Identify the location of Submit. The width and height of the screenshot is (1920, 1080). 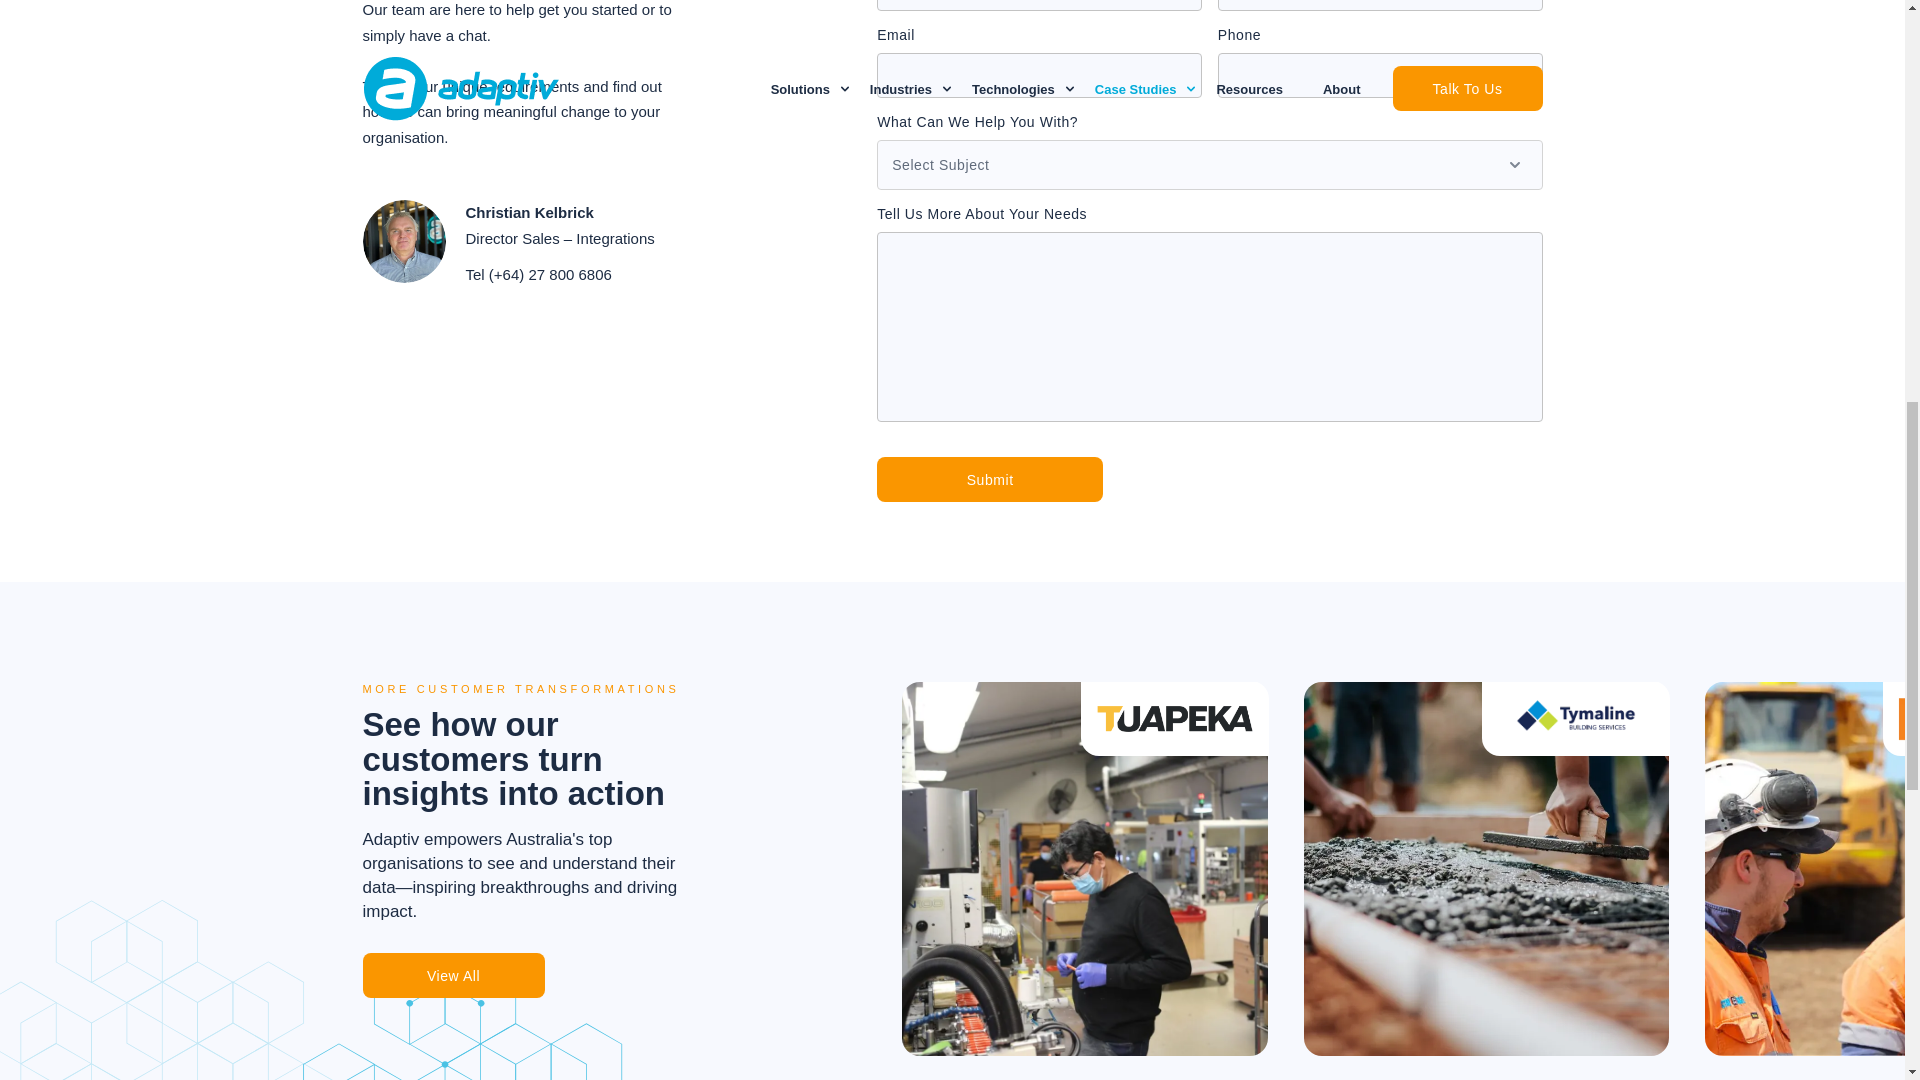
(990, 479).